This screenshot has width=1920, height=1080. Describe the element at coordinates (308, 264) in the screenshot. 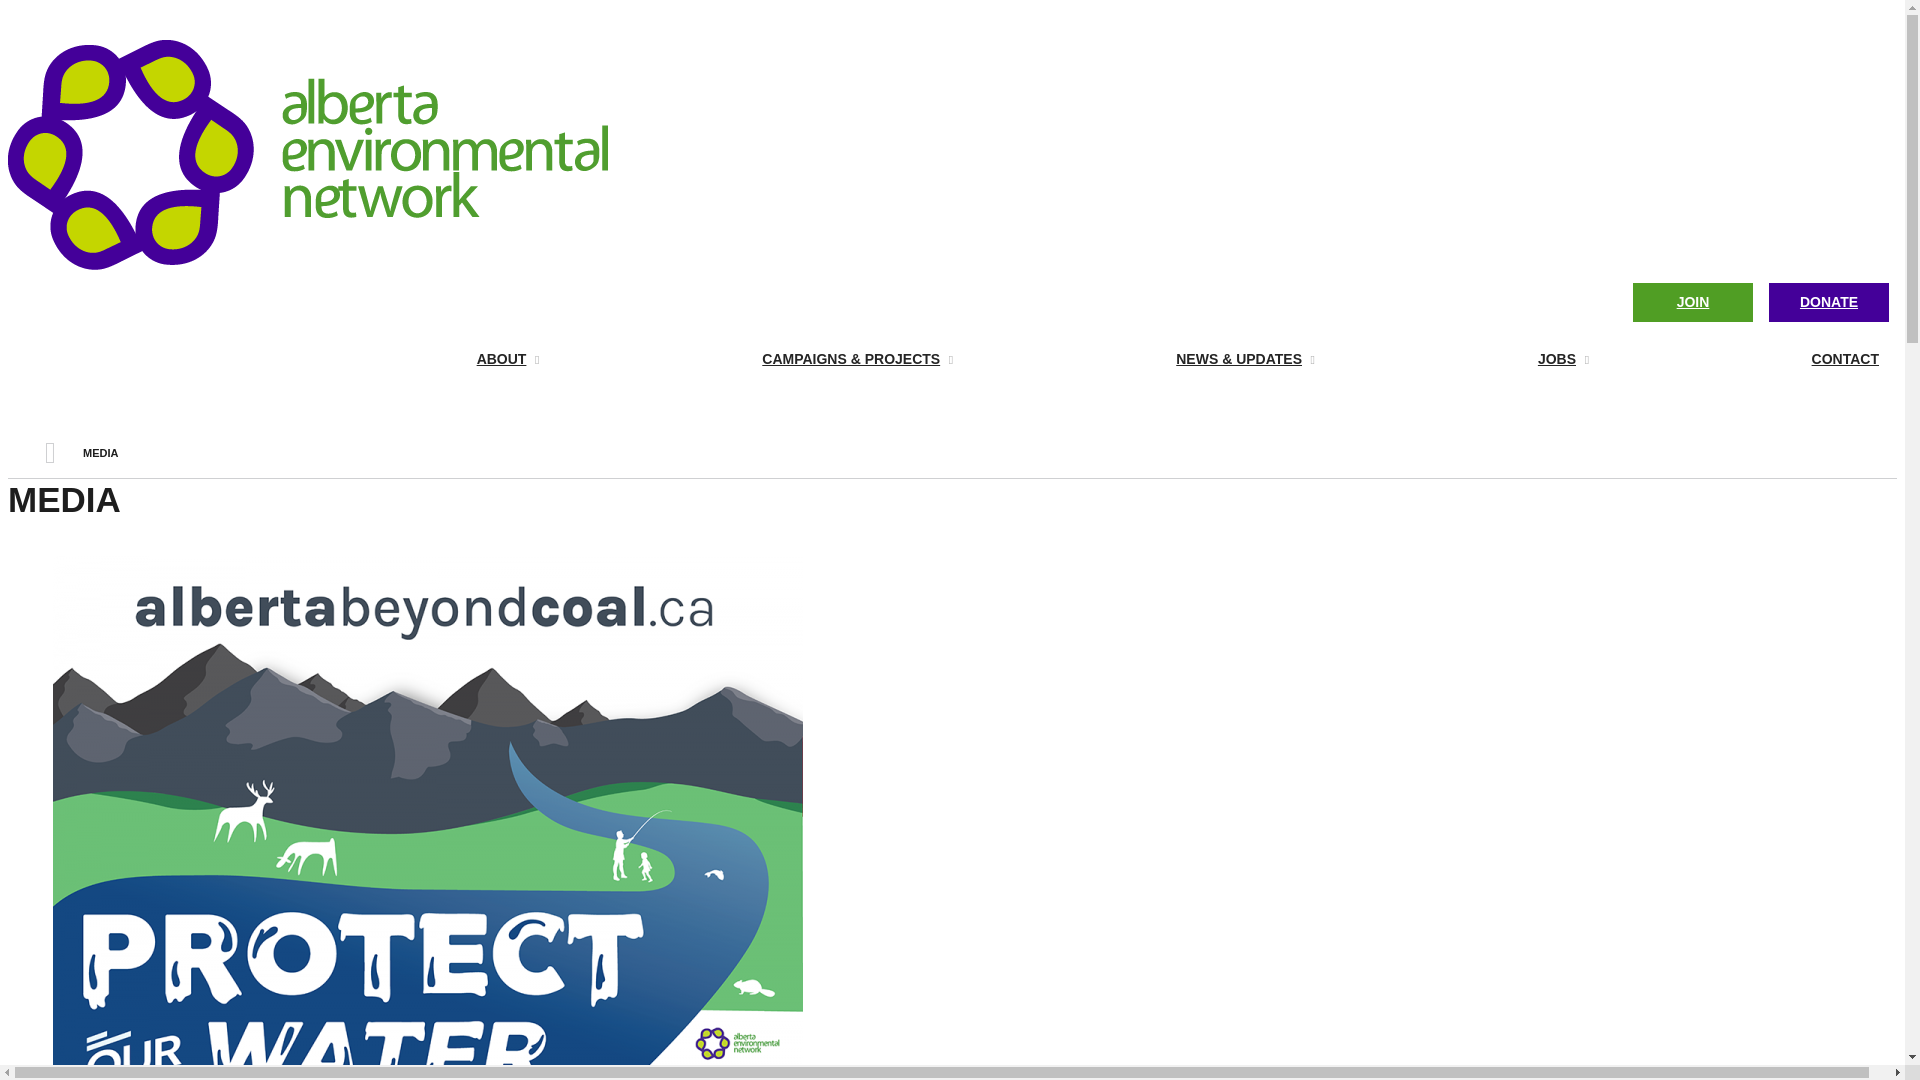

I see `Home` at that location.